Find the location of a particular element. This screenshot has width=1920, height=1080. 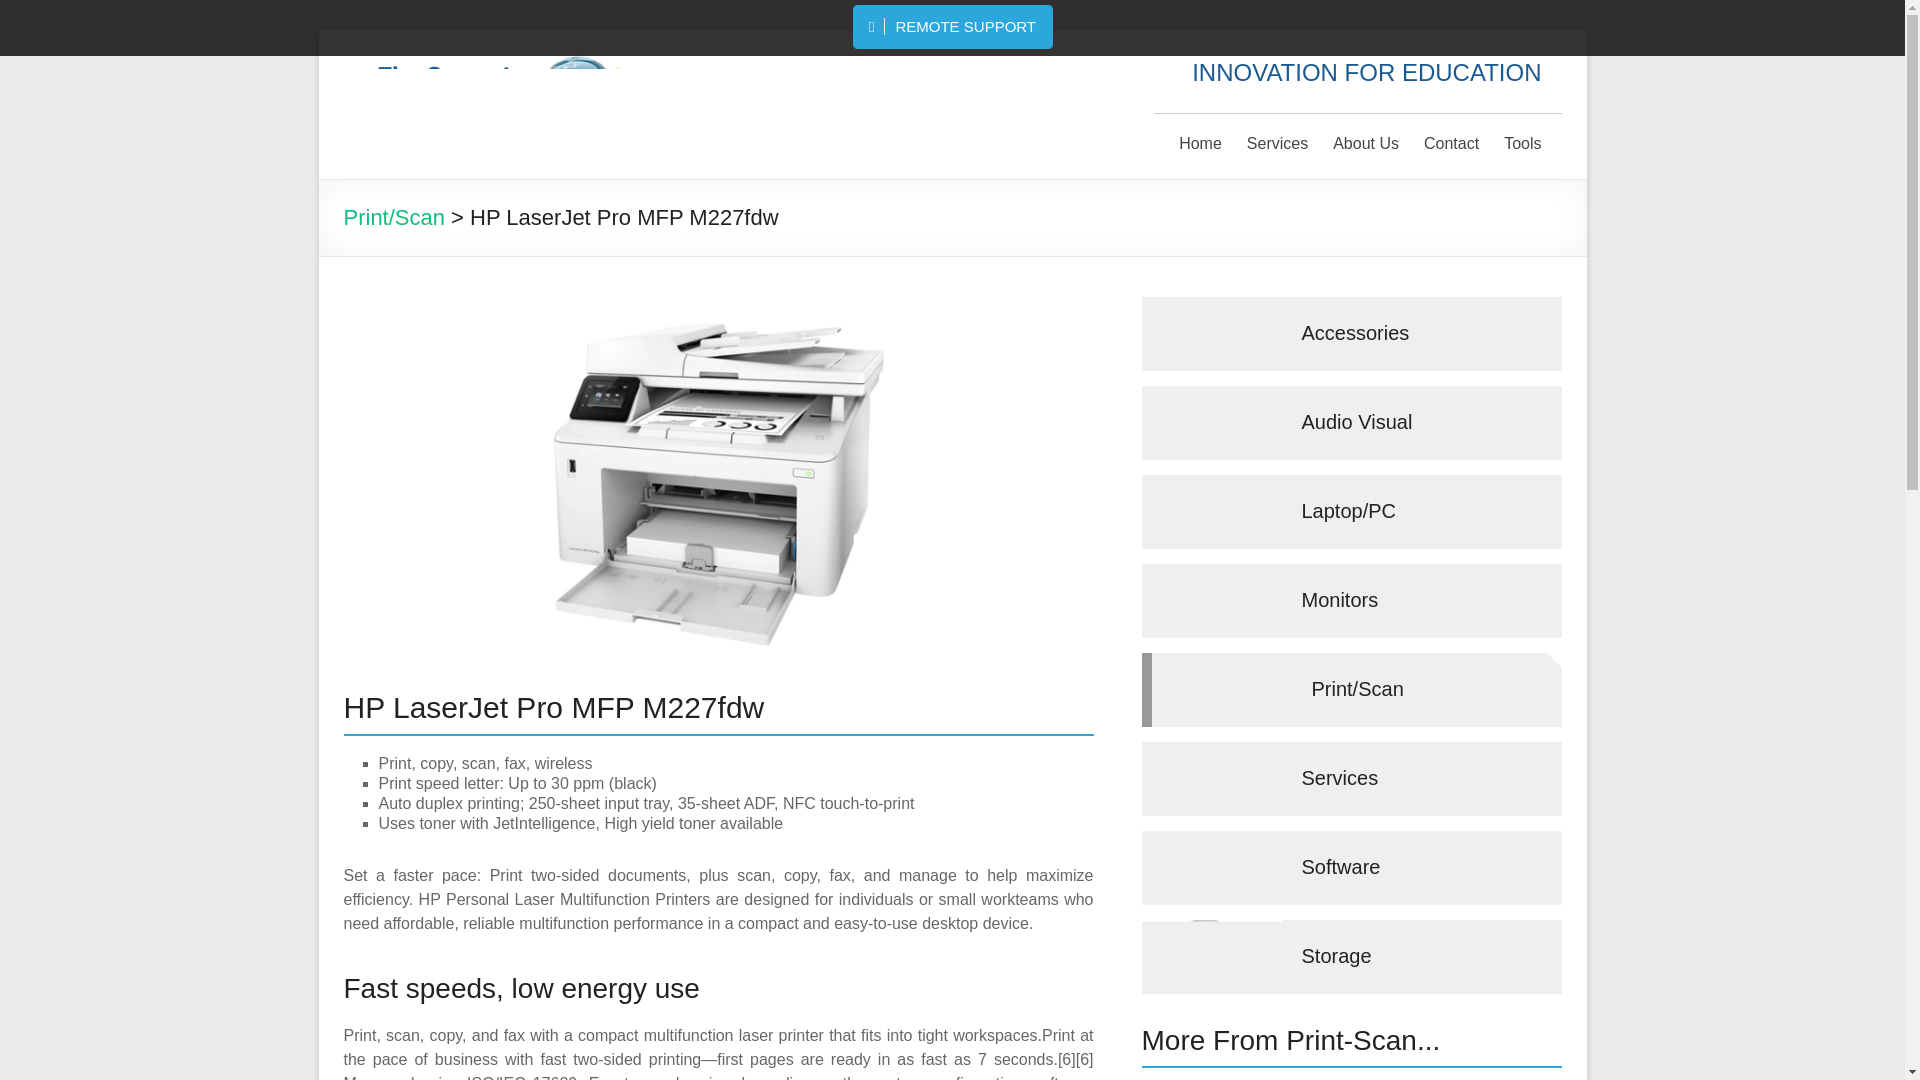

Tools is located at coordinates (1522, 148).